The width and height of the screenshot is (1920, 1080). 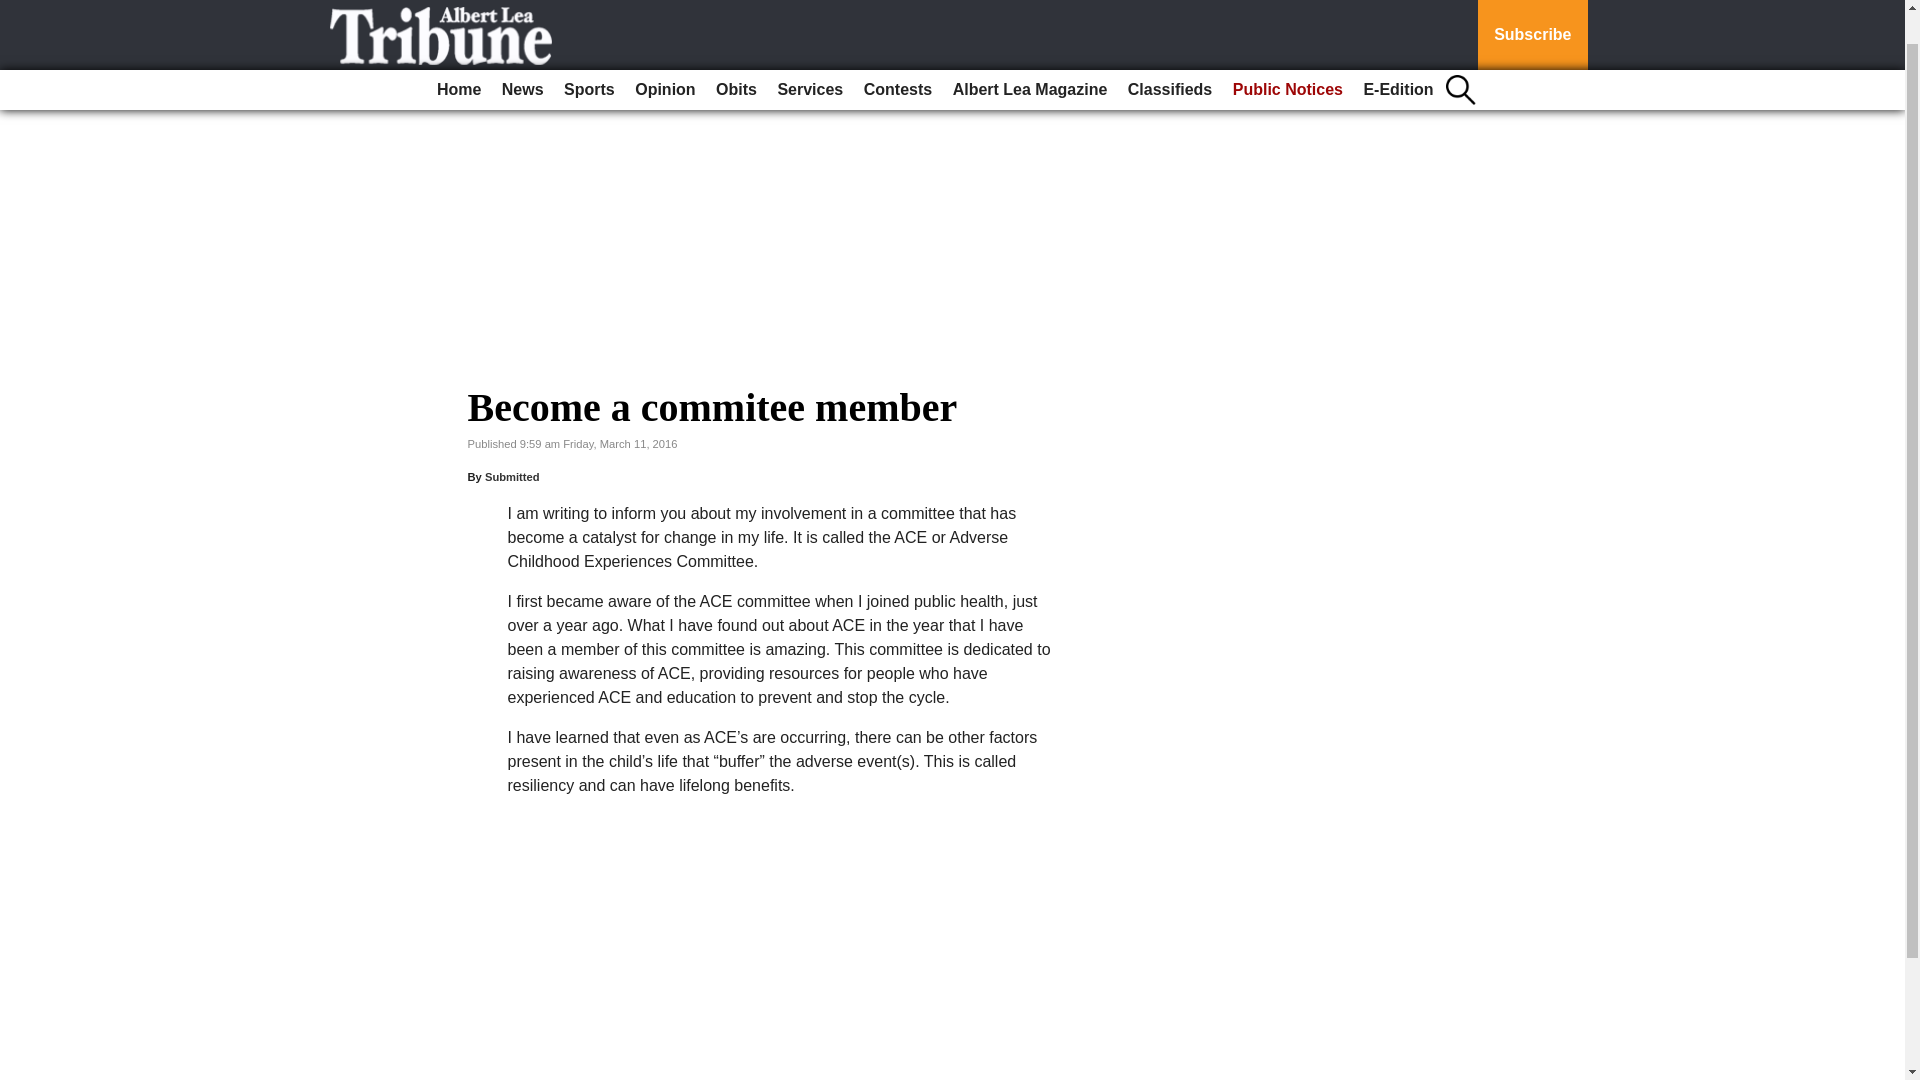 I want to click on Opinion, so click(x=664, y=54).